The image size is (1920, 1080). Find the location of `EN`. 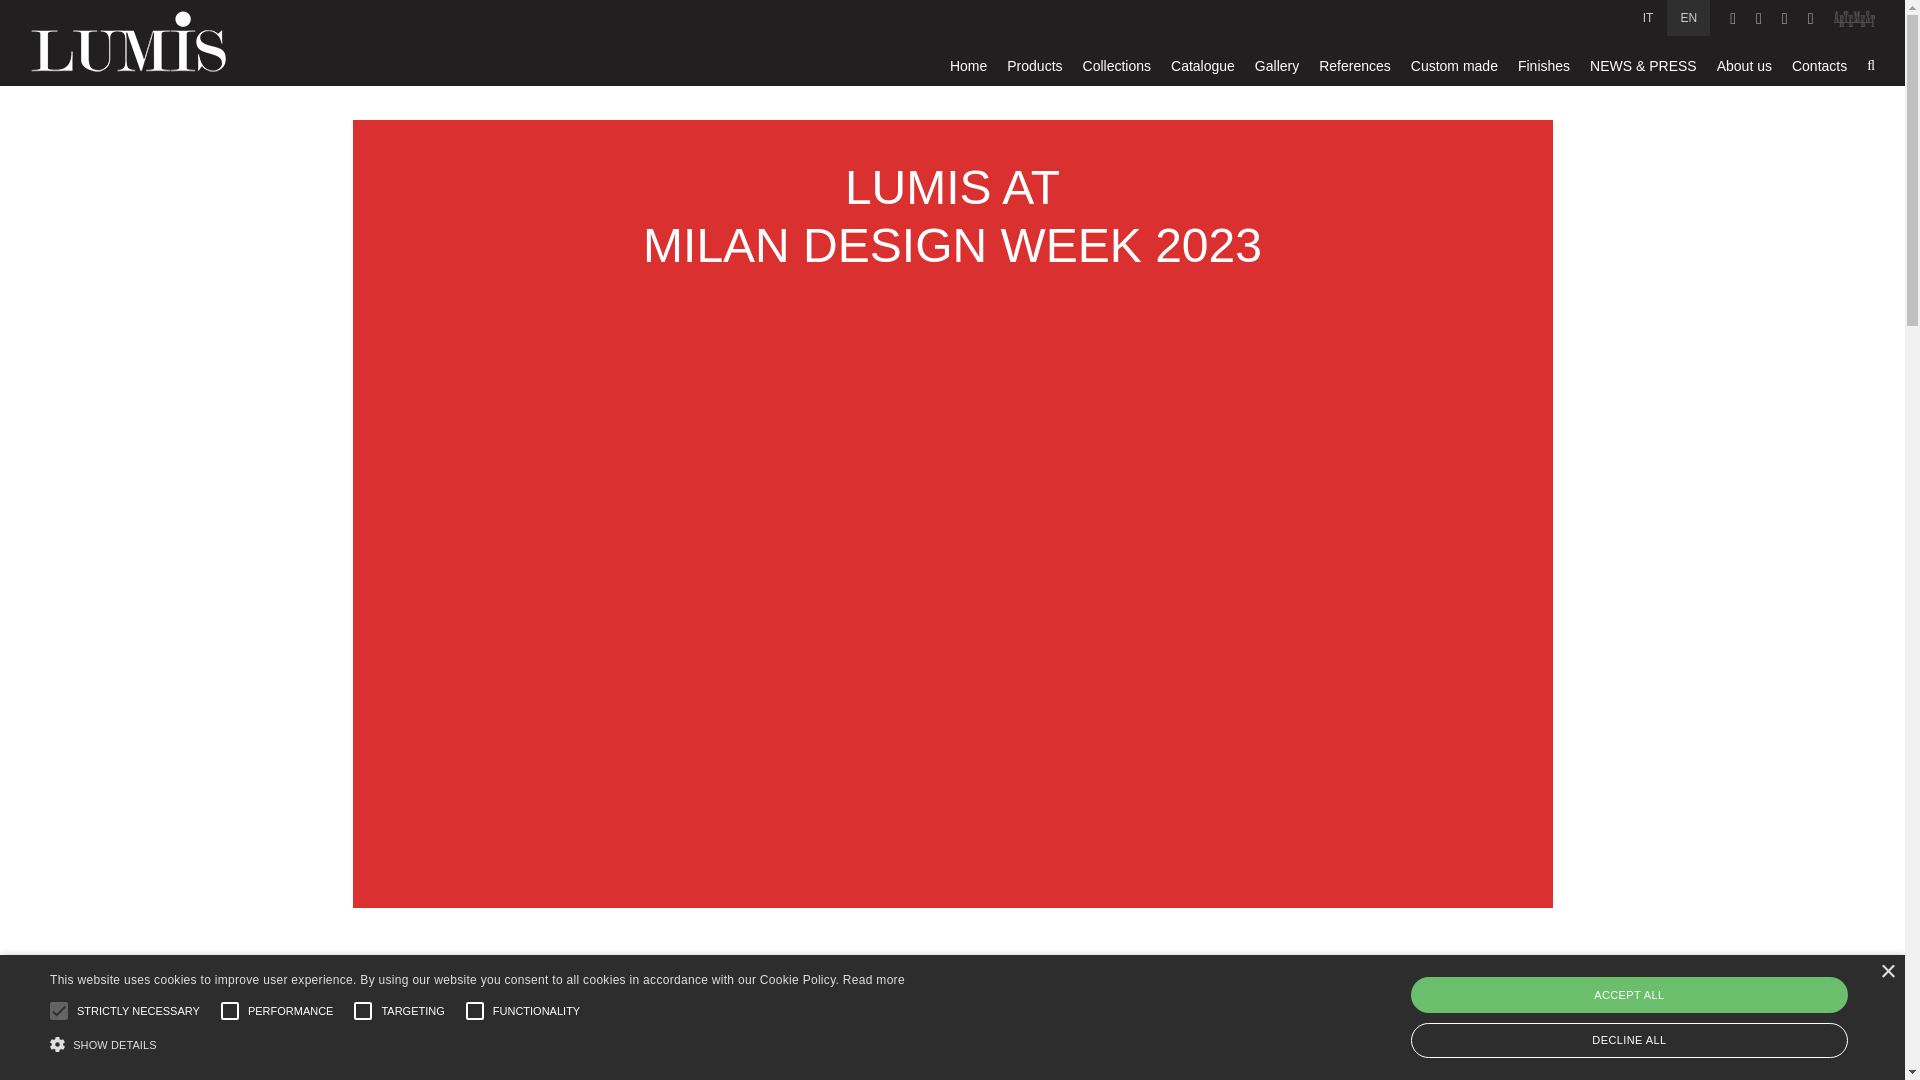

EN is located at coordinates (1688, 18).